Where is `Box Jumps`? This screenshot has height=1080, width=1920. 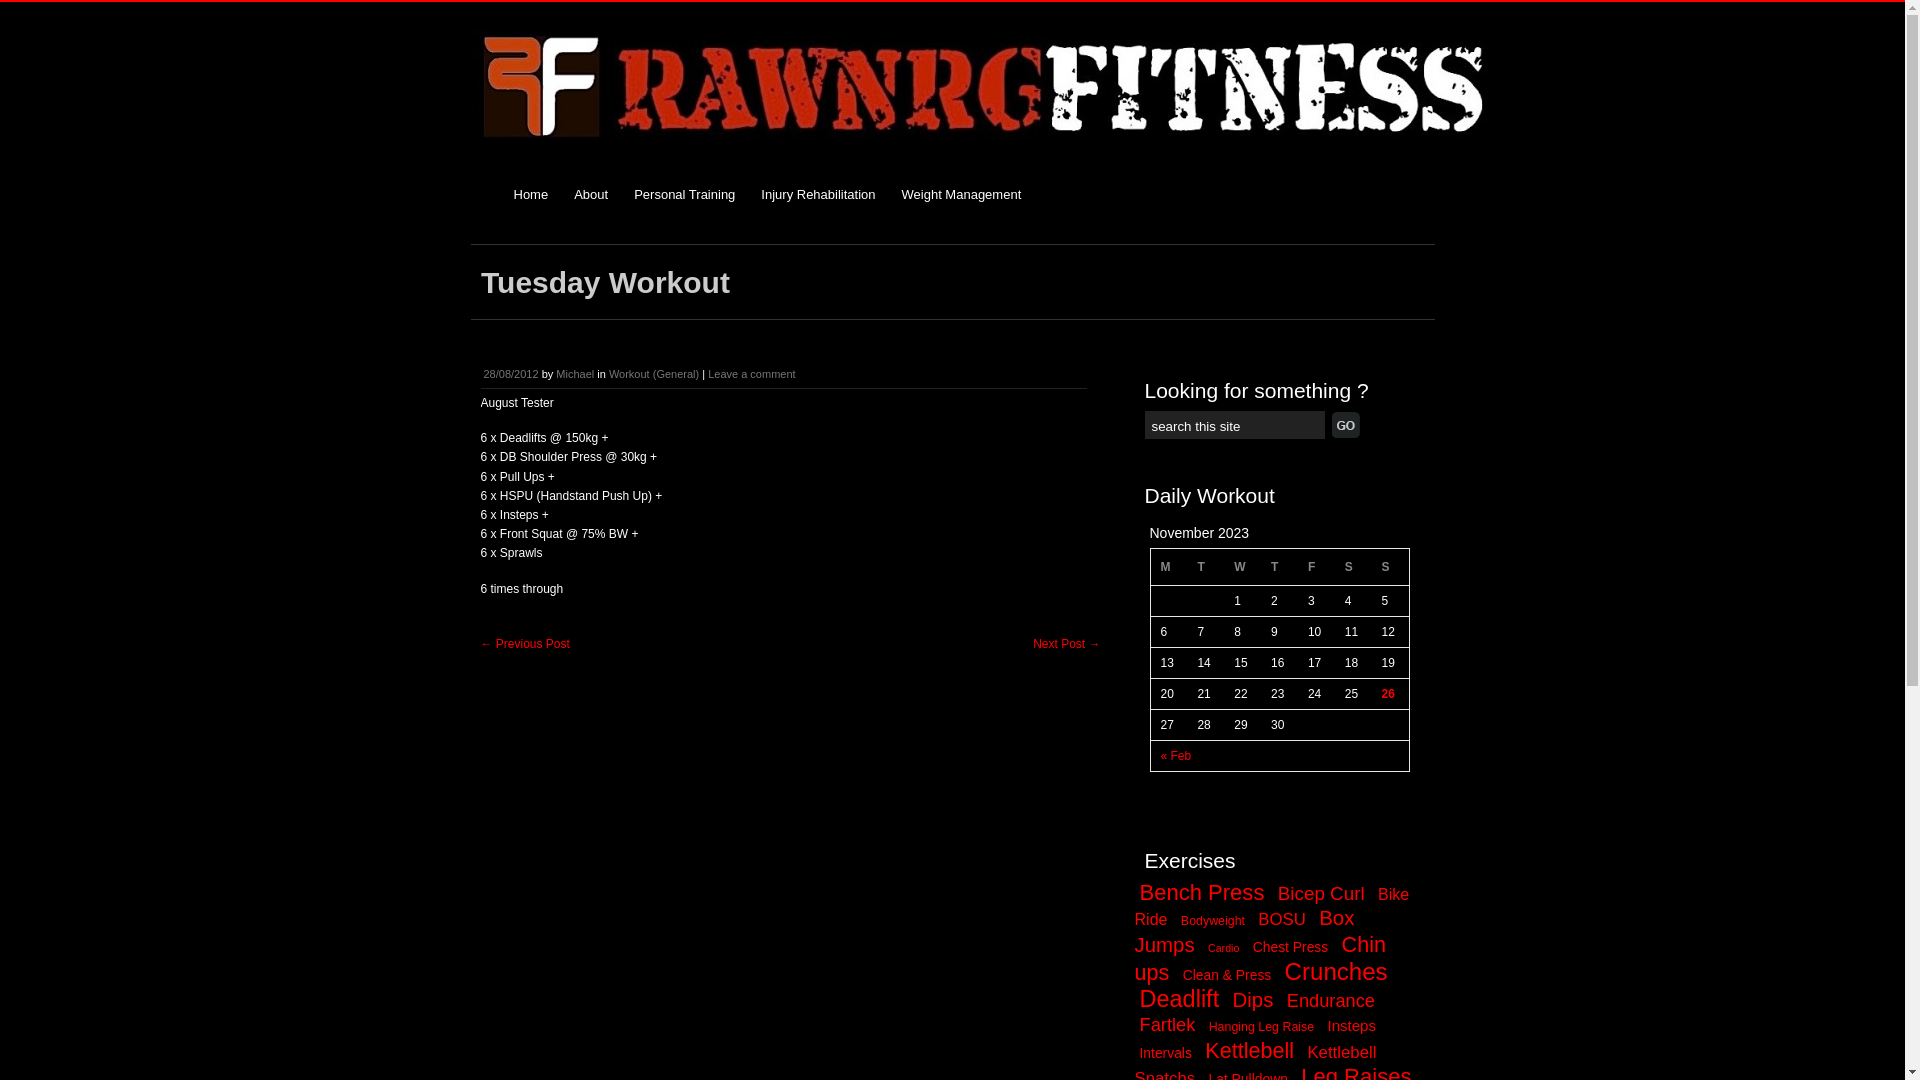
Box Jumps is located at coordinates (1244, 932).